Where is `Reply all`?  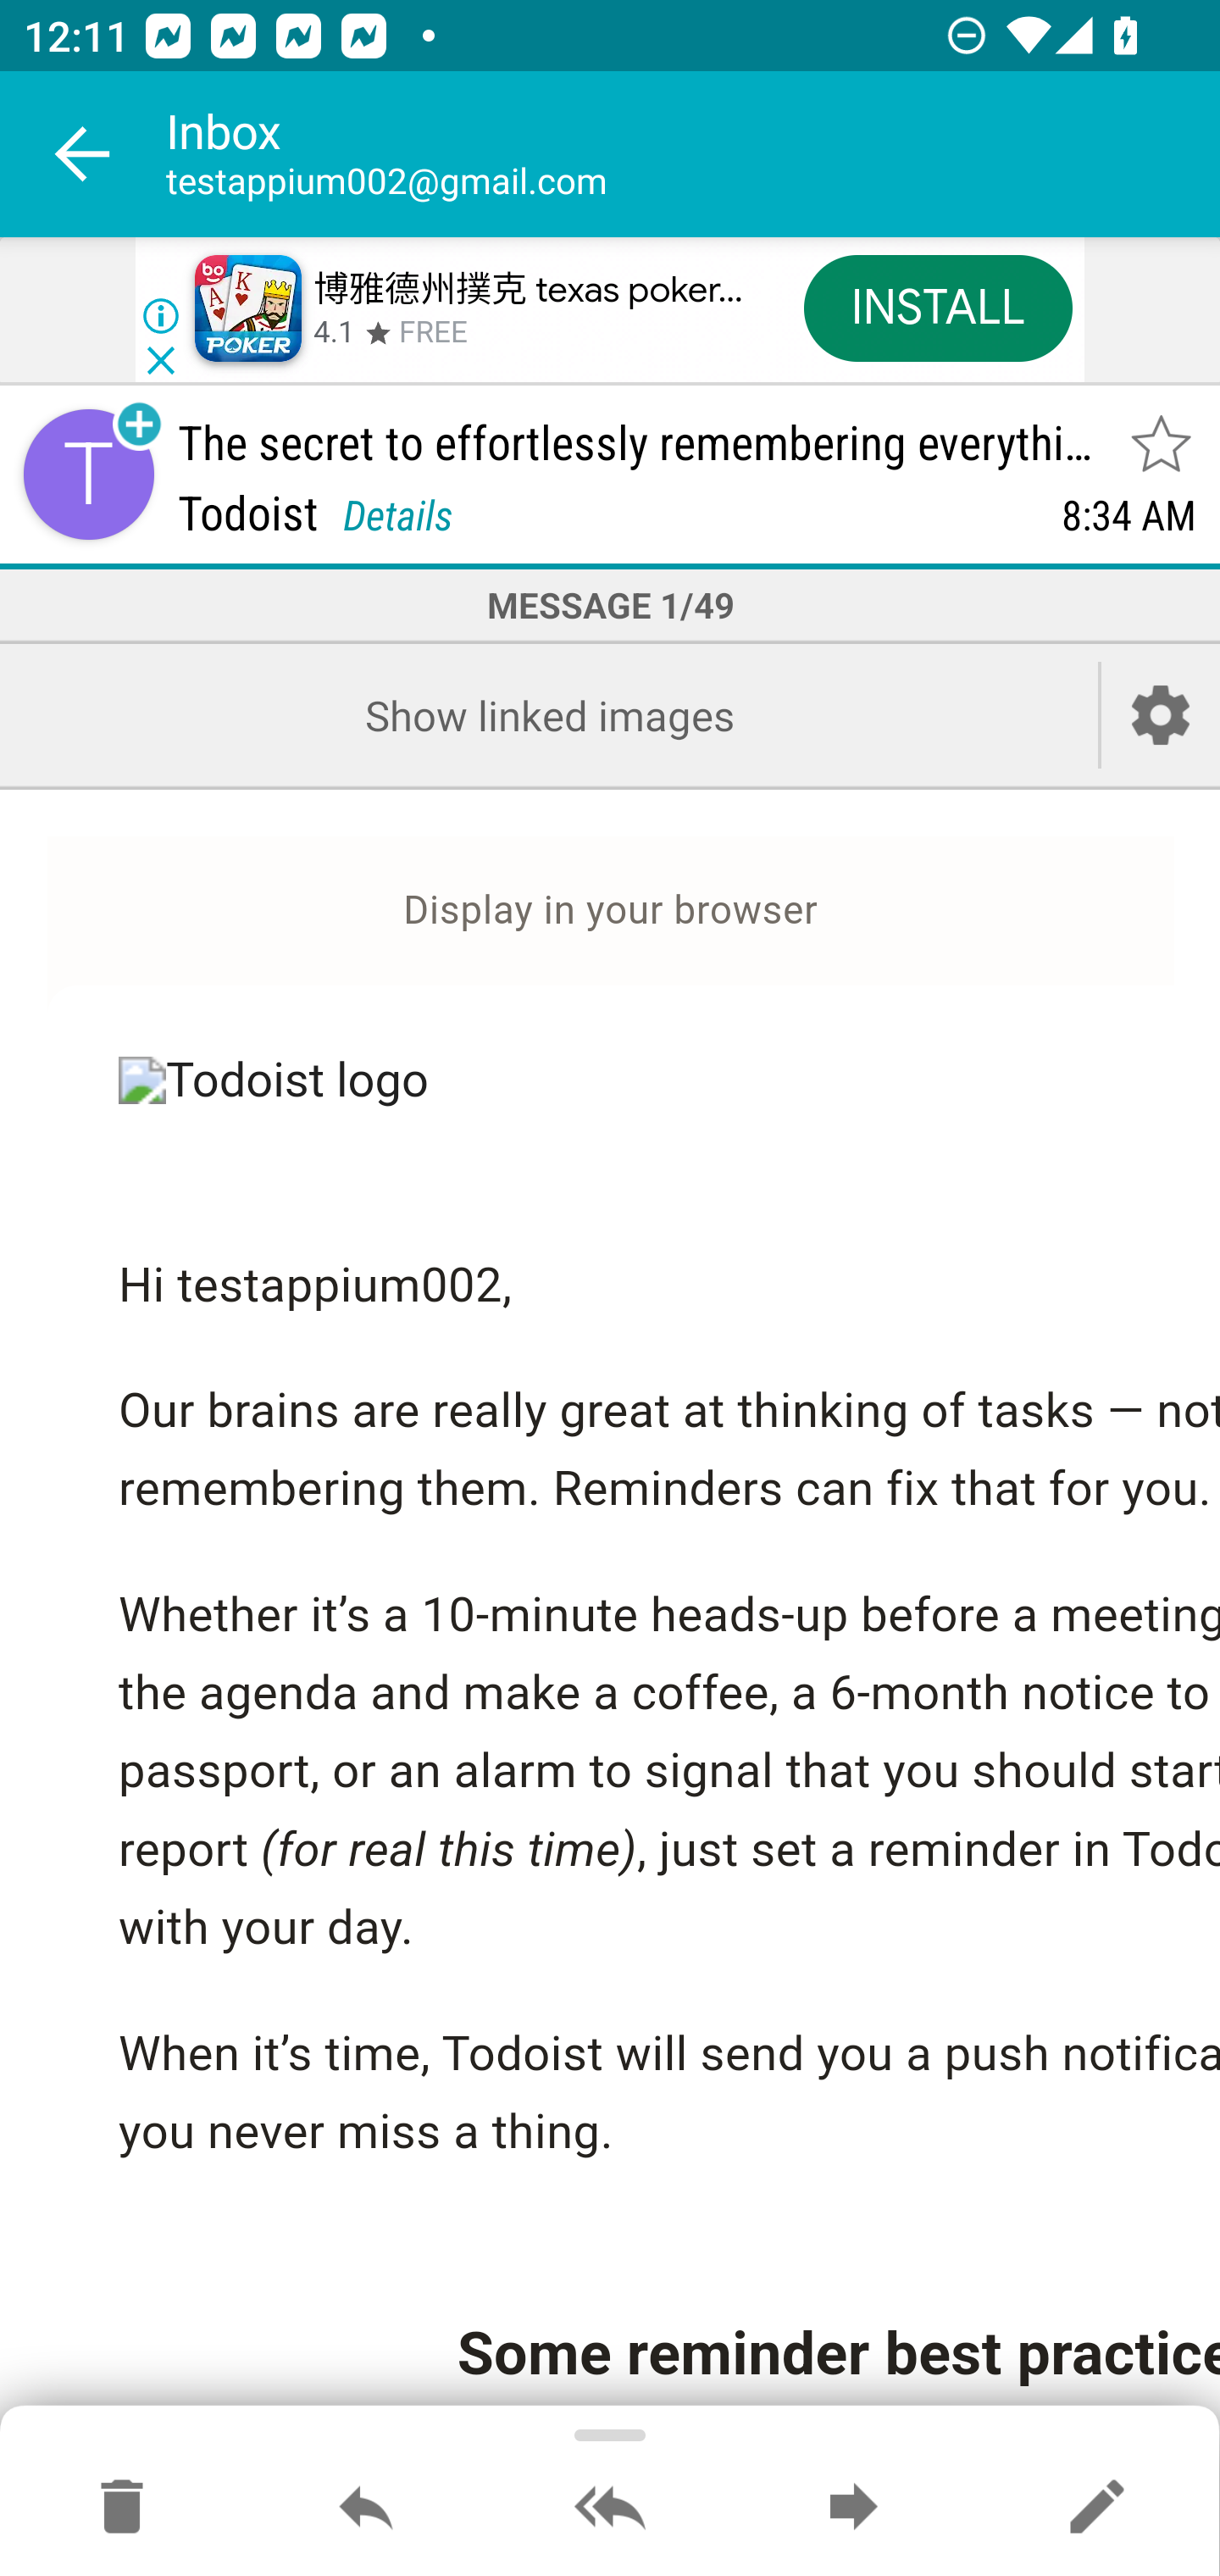
Reply all is located at coordinates (610, 2508).